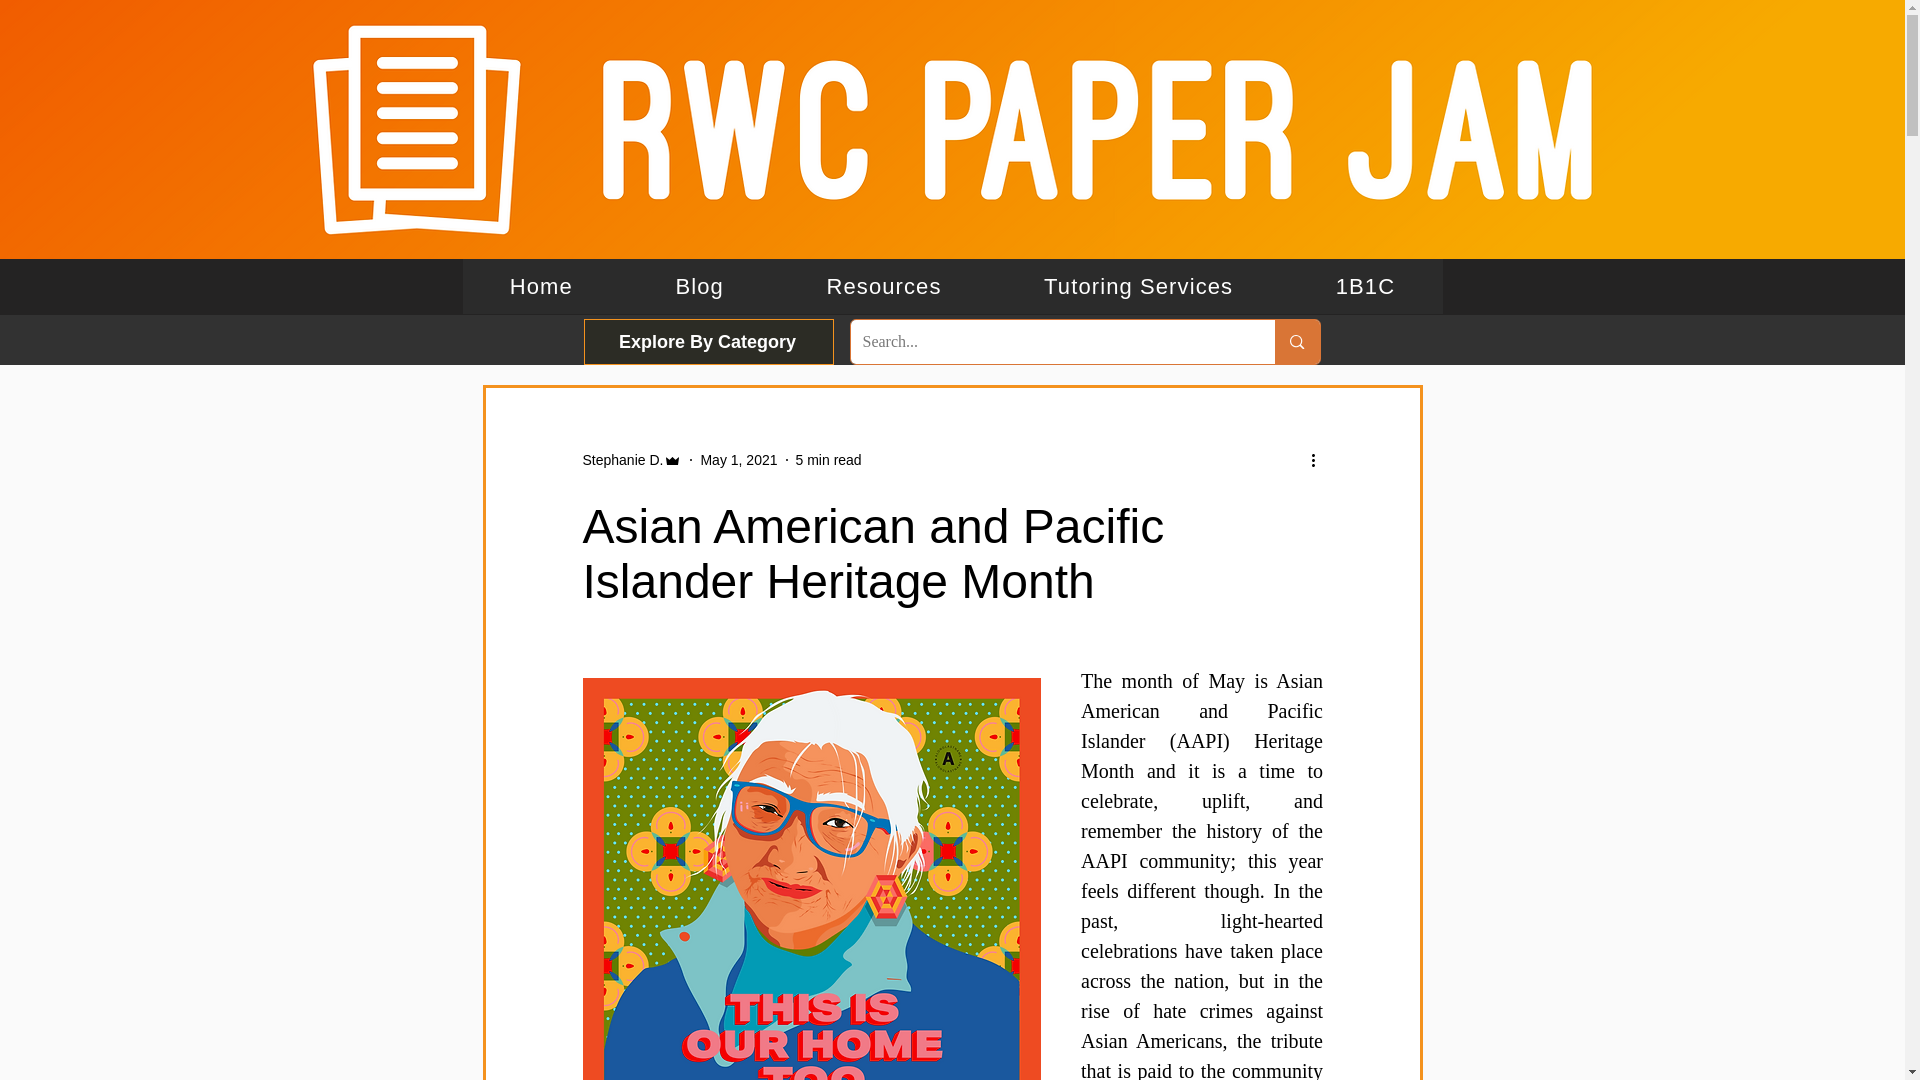  I want to click on May 1, 2021, so click(738, 460).